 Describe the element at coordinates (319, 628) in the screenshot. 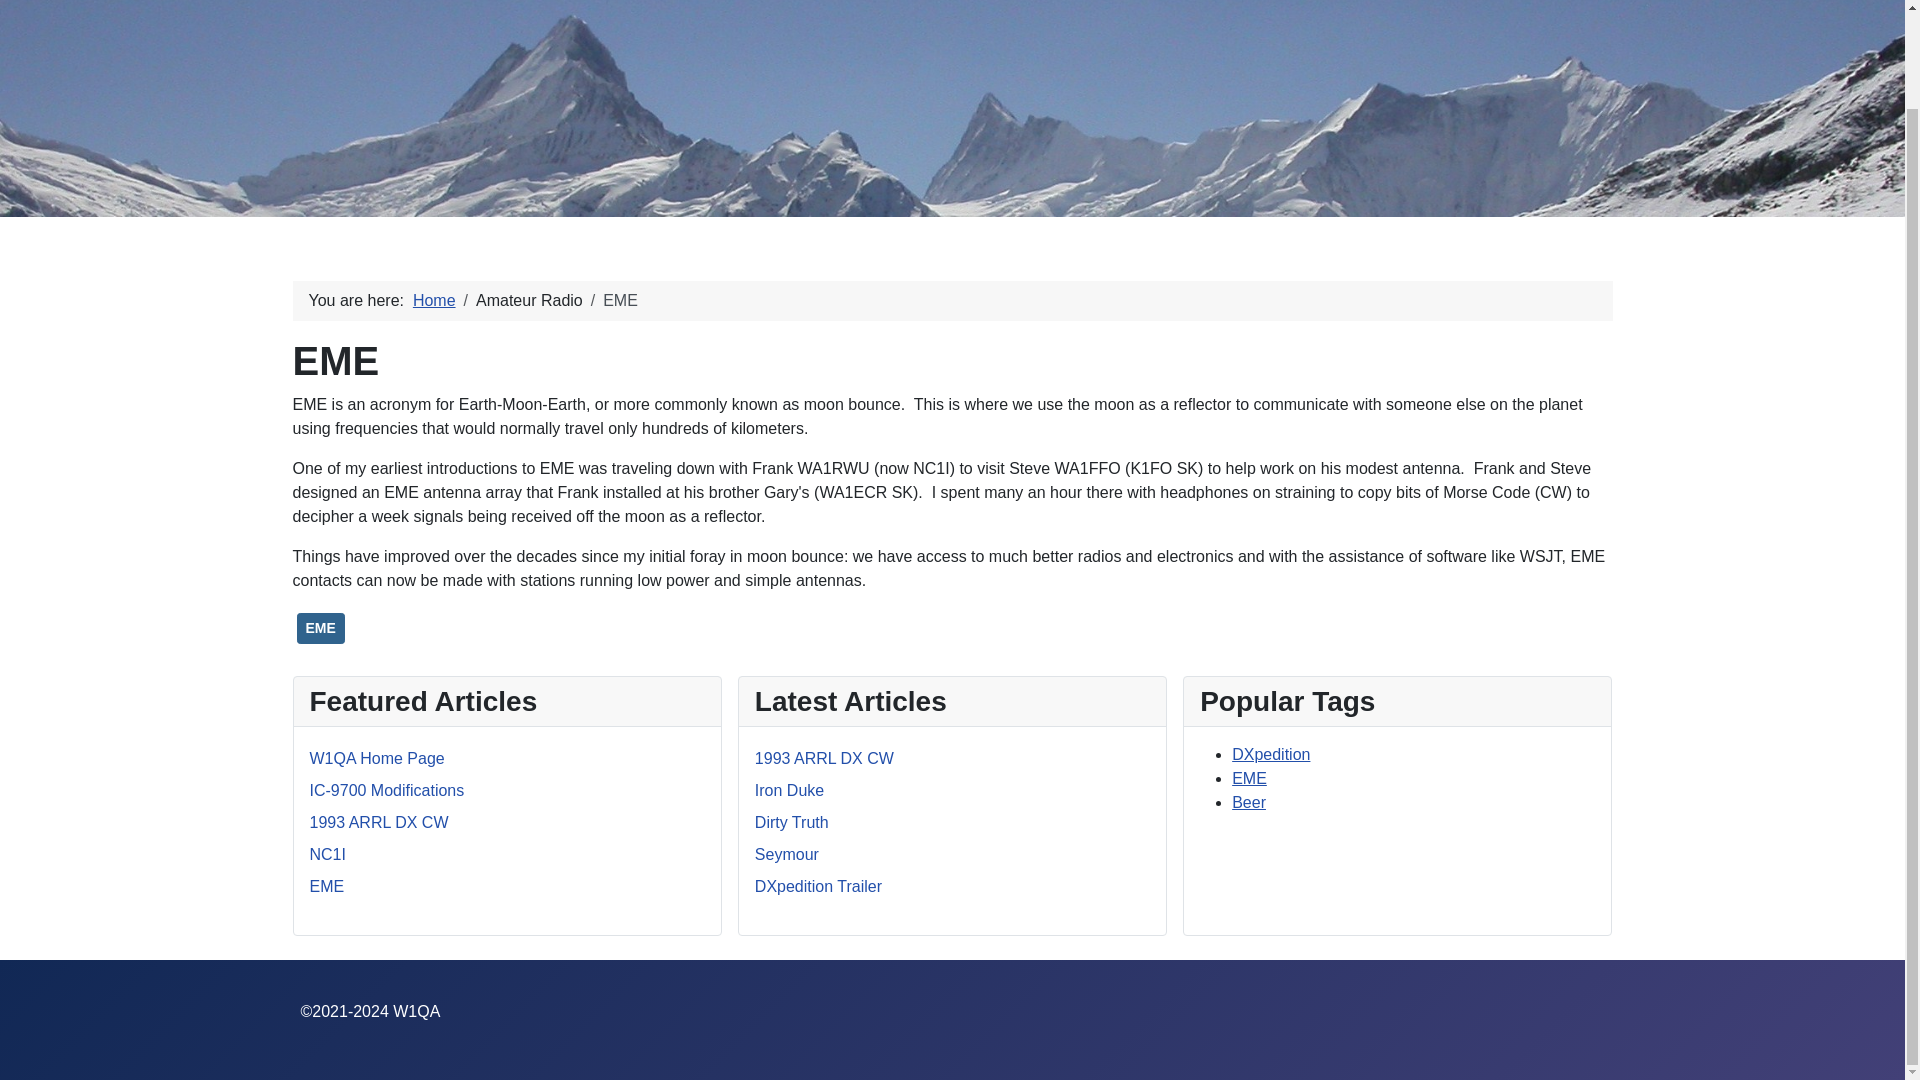

I see `EME` at that location.